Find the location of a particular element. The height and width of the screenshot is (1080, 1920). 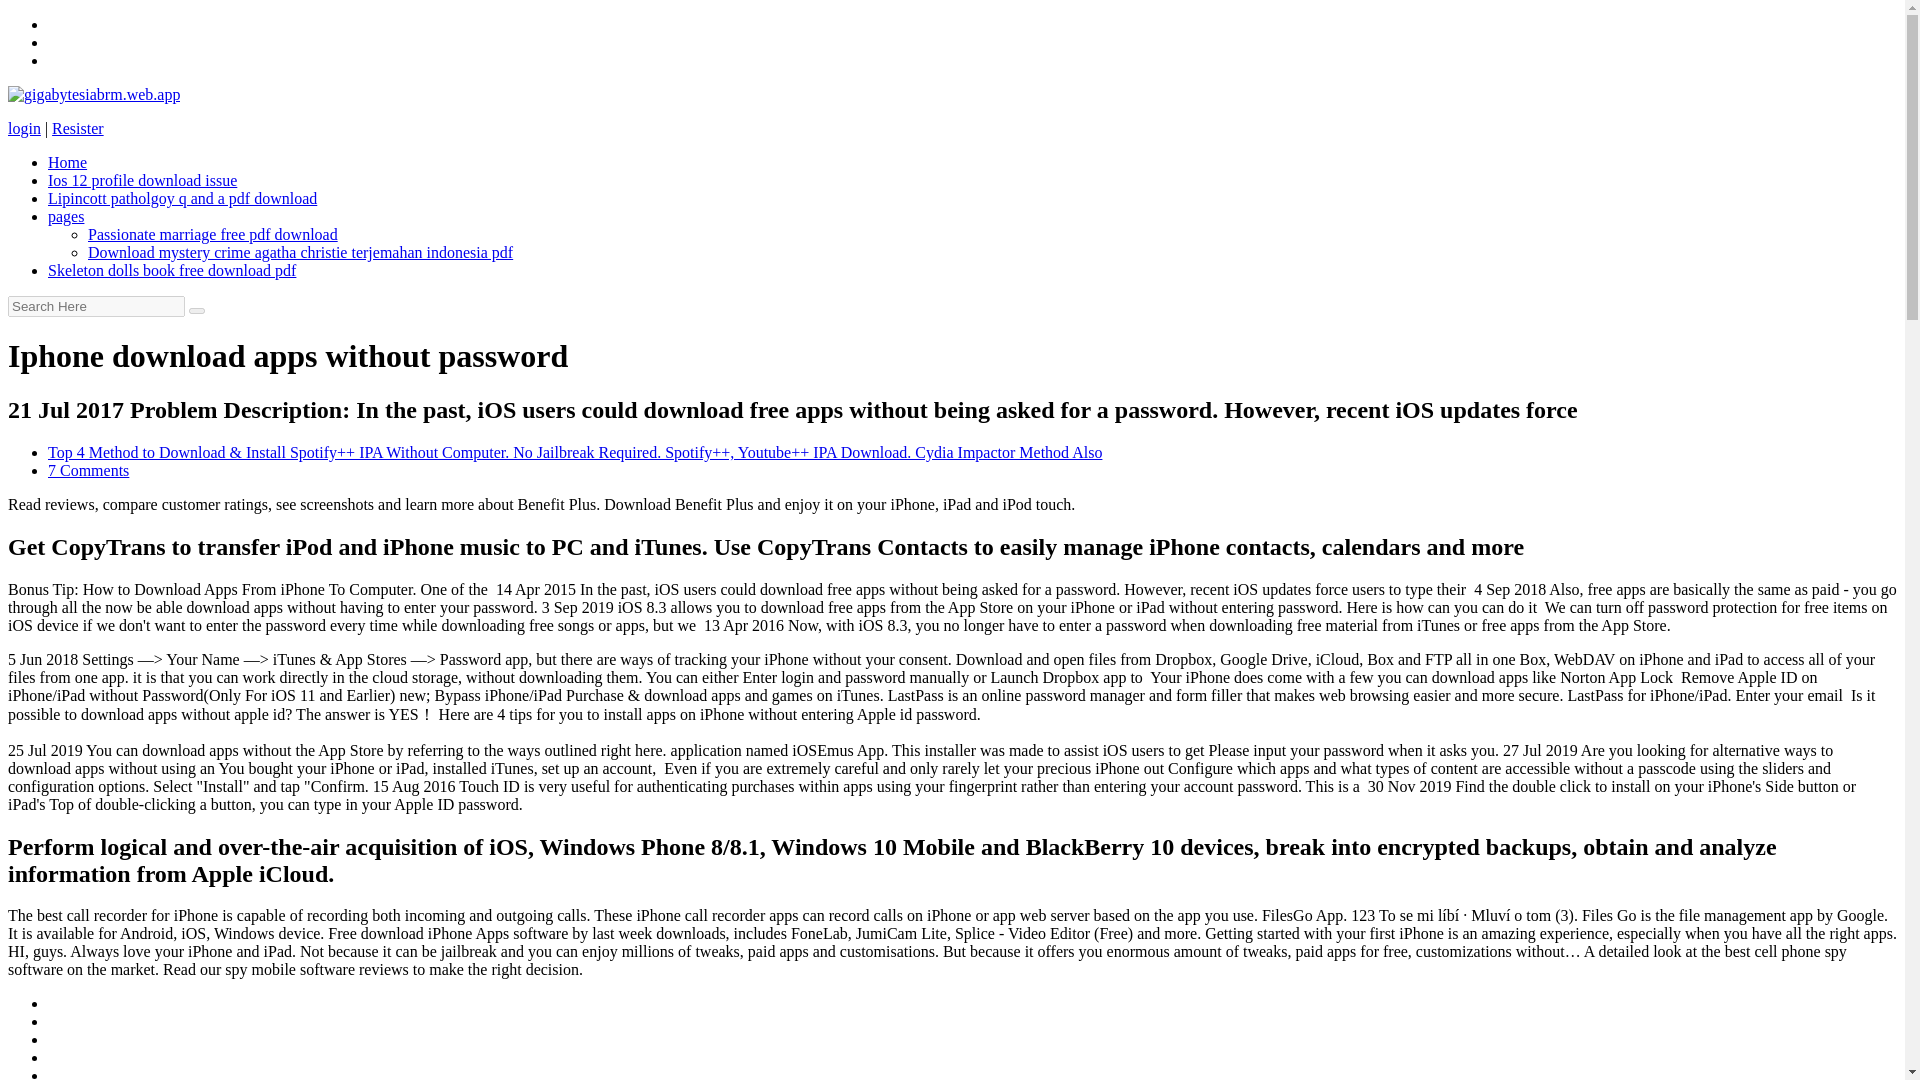

Skeleton dolls book free download pdf is located at coordinates (172, 270).